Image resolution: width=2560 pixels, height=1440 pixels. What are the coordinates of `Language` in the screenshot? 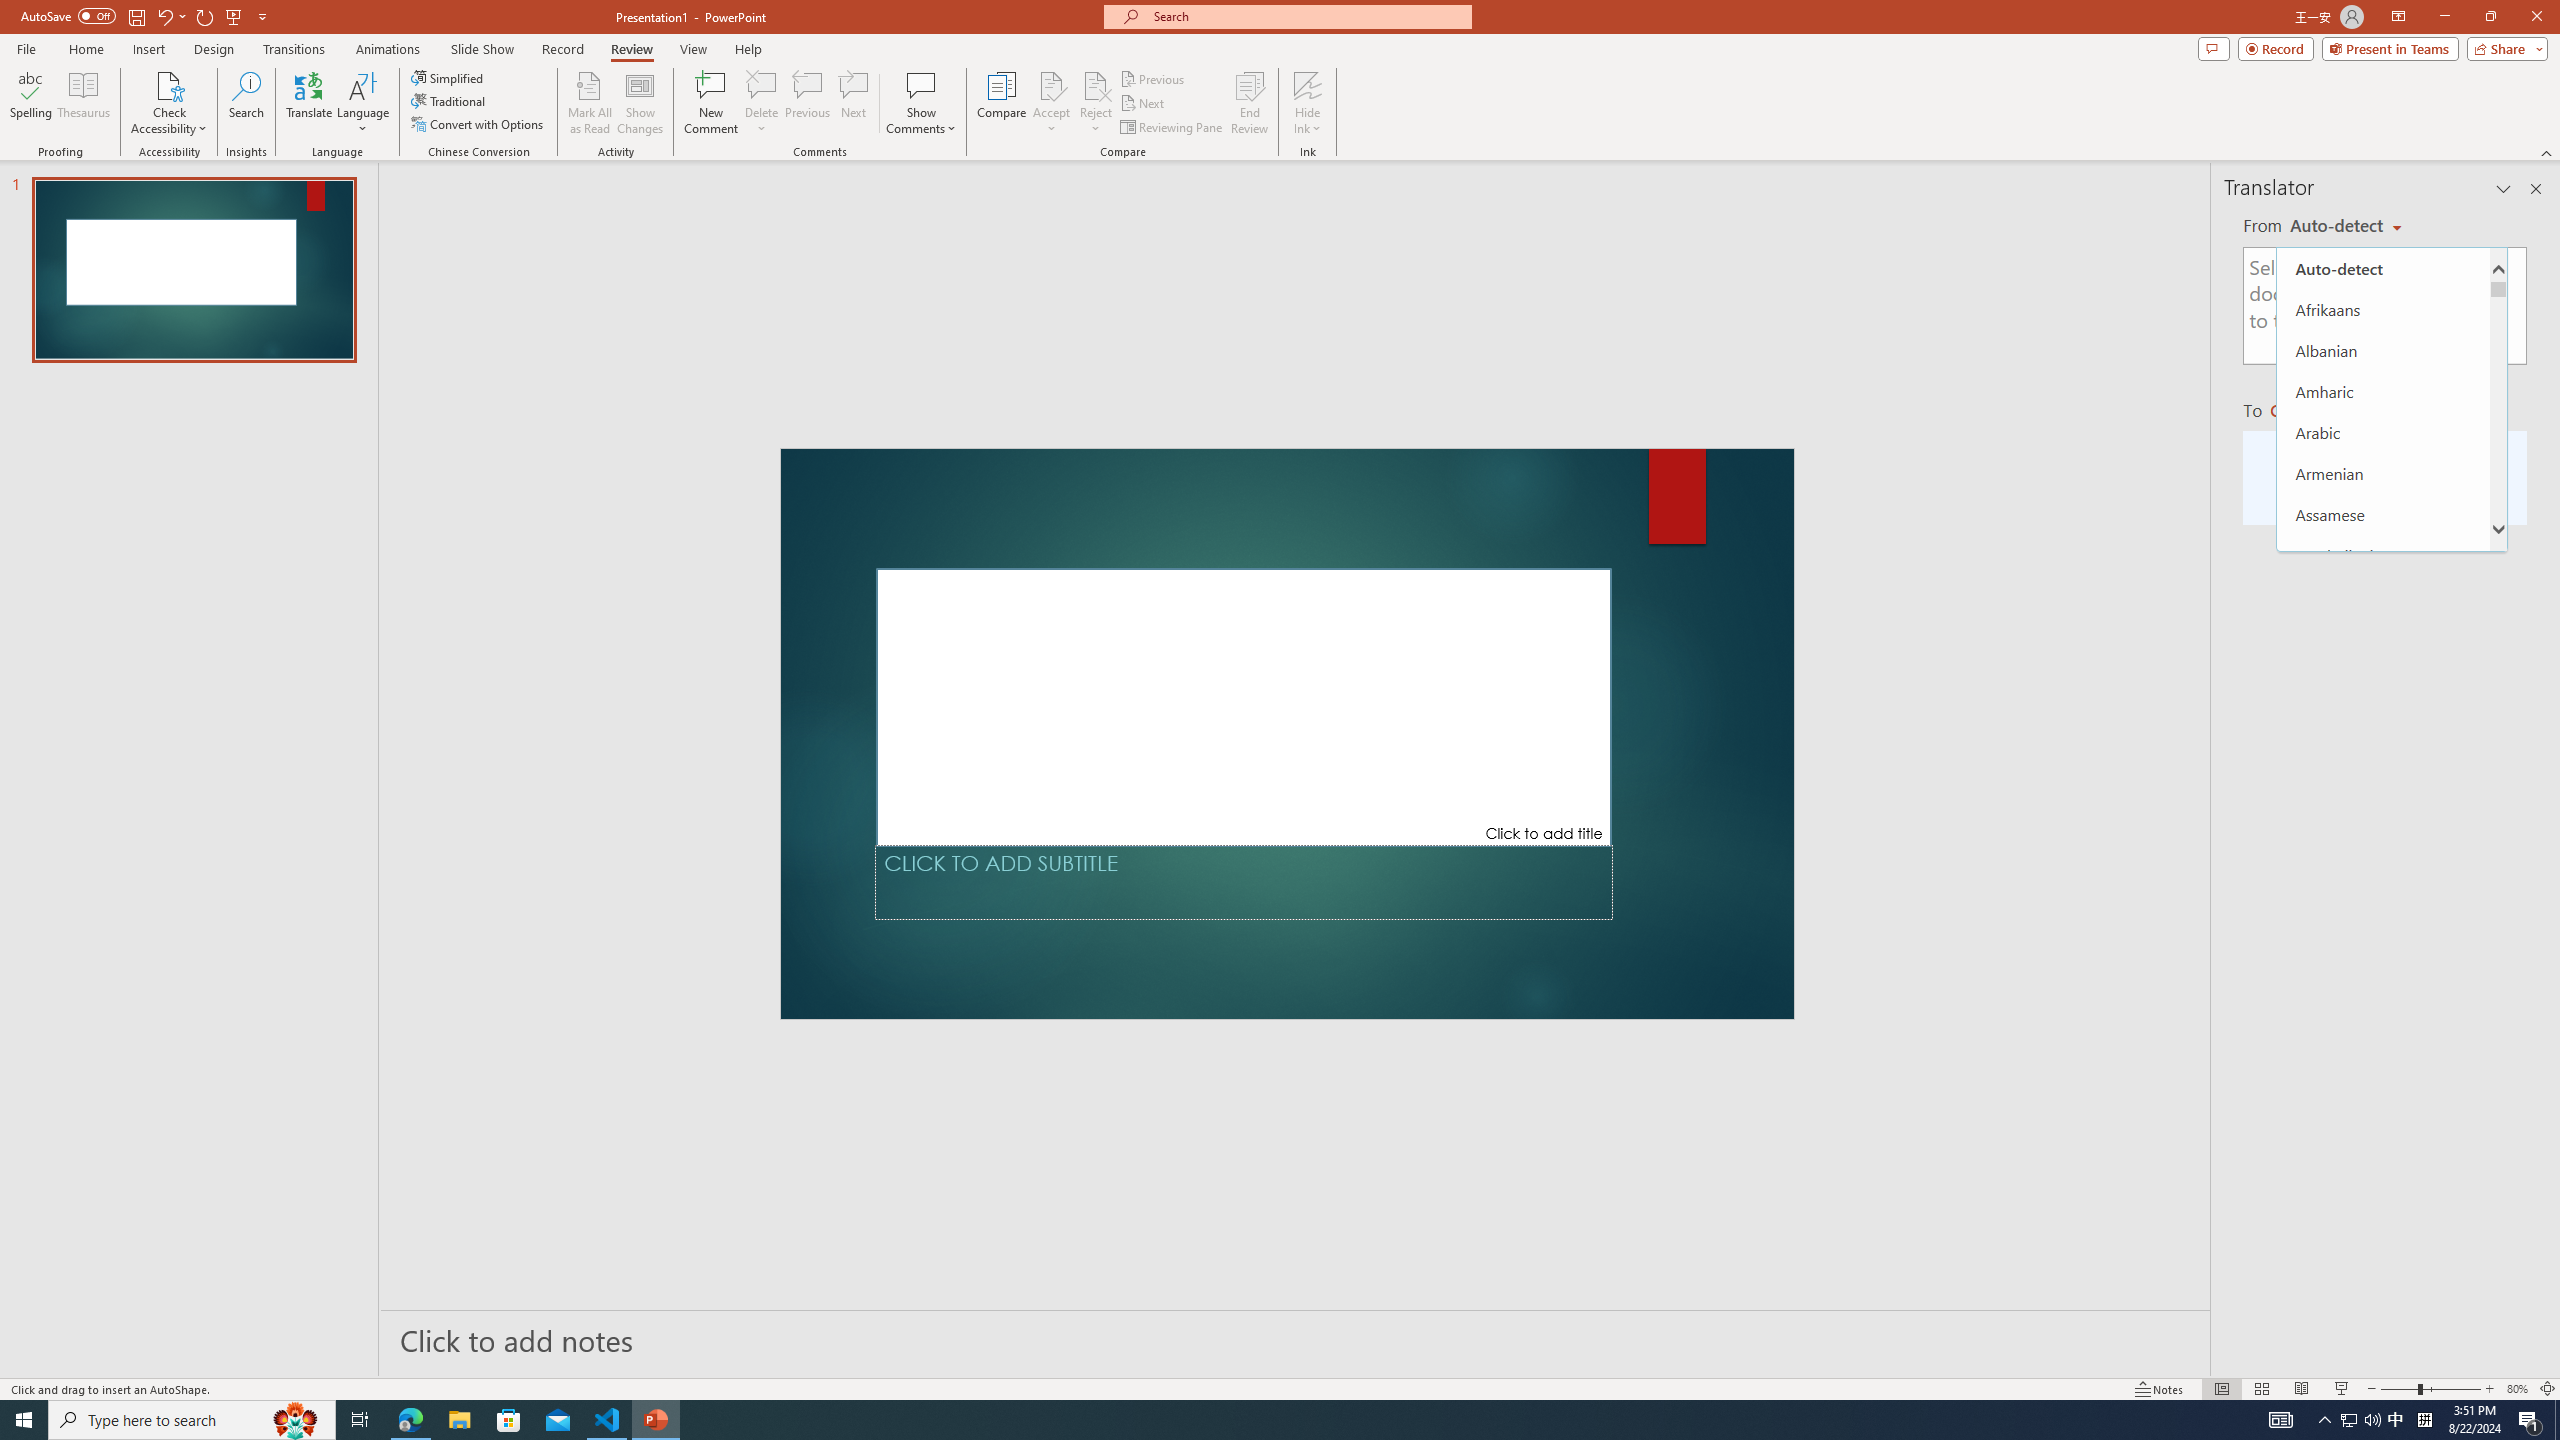 It's located at (363, 103).